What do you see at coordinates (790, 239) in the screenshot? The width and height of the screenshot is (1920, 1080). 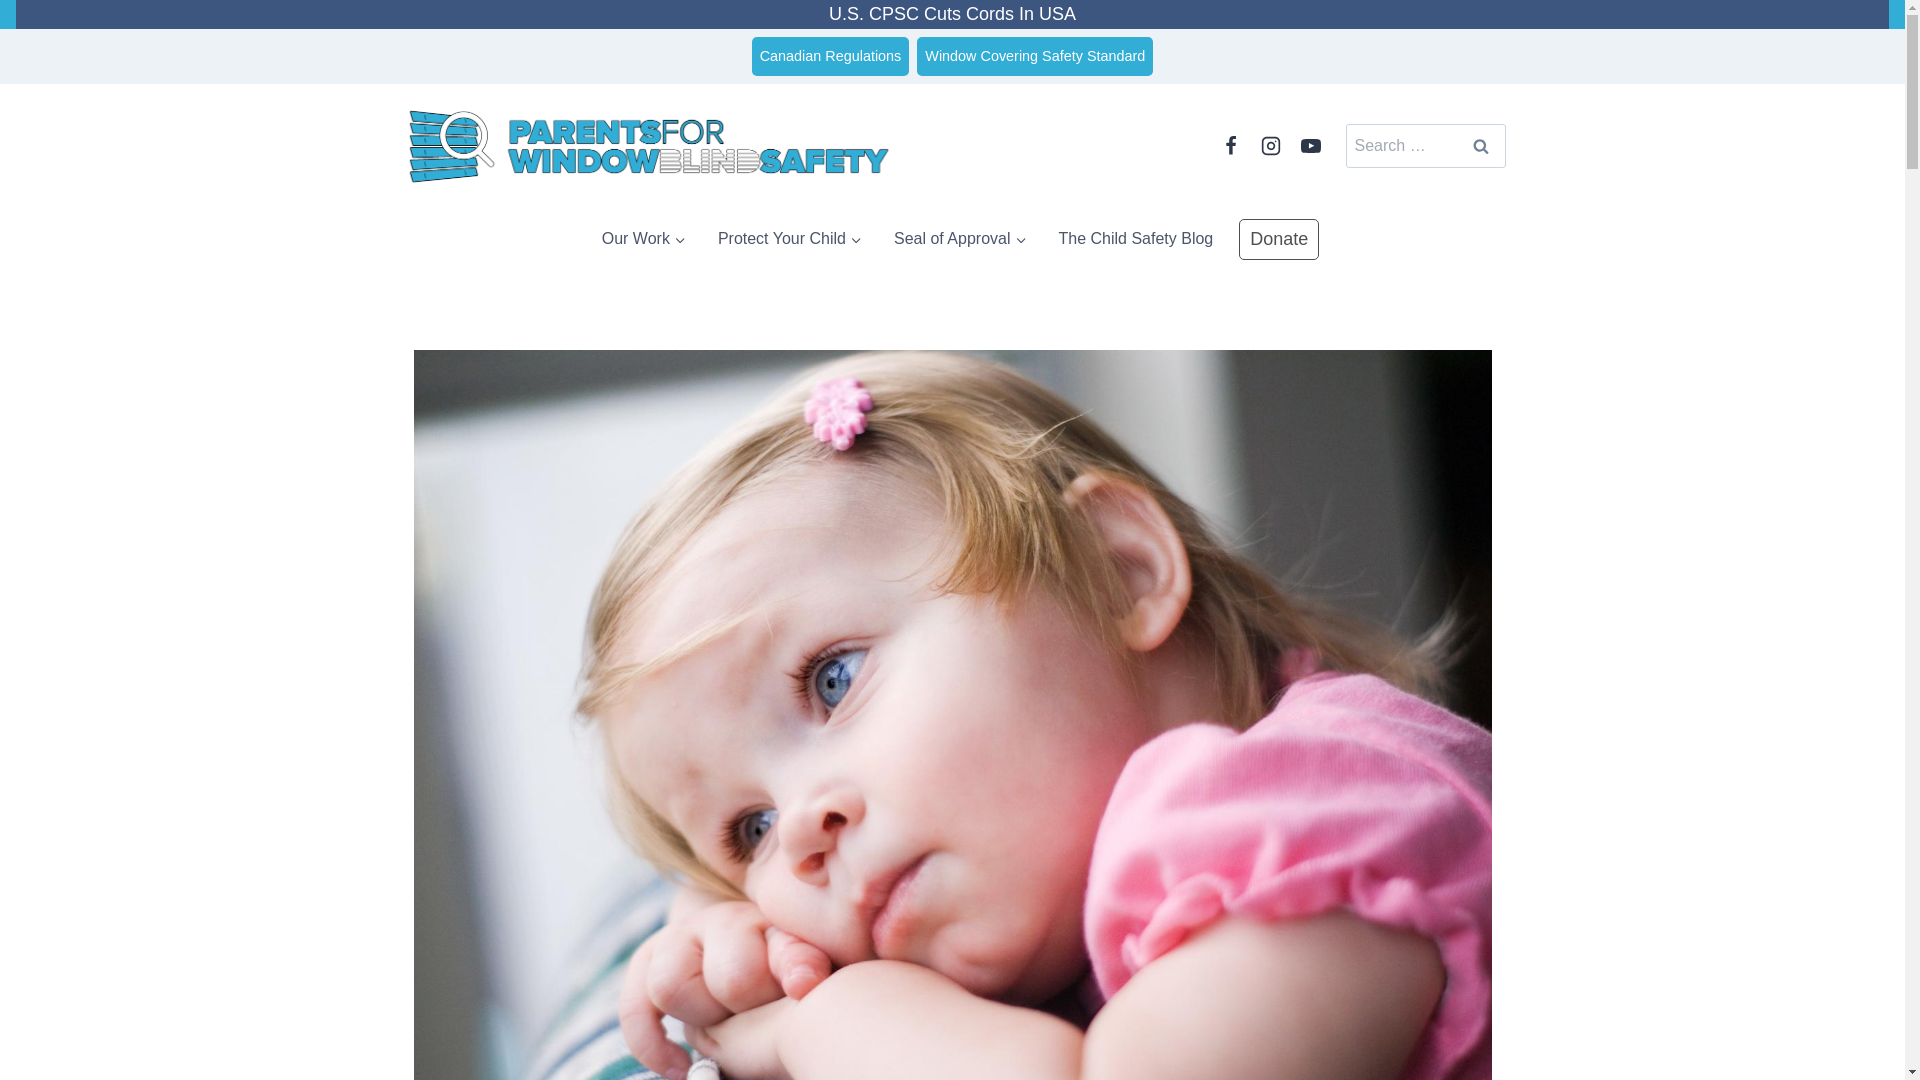 I see `Protect Your Child` at bounding box center [790, 239].